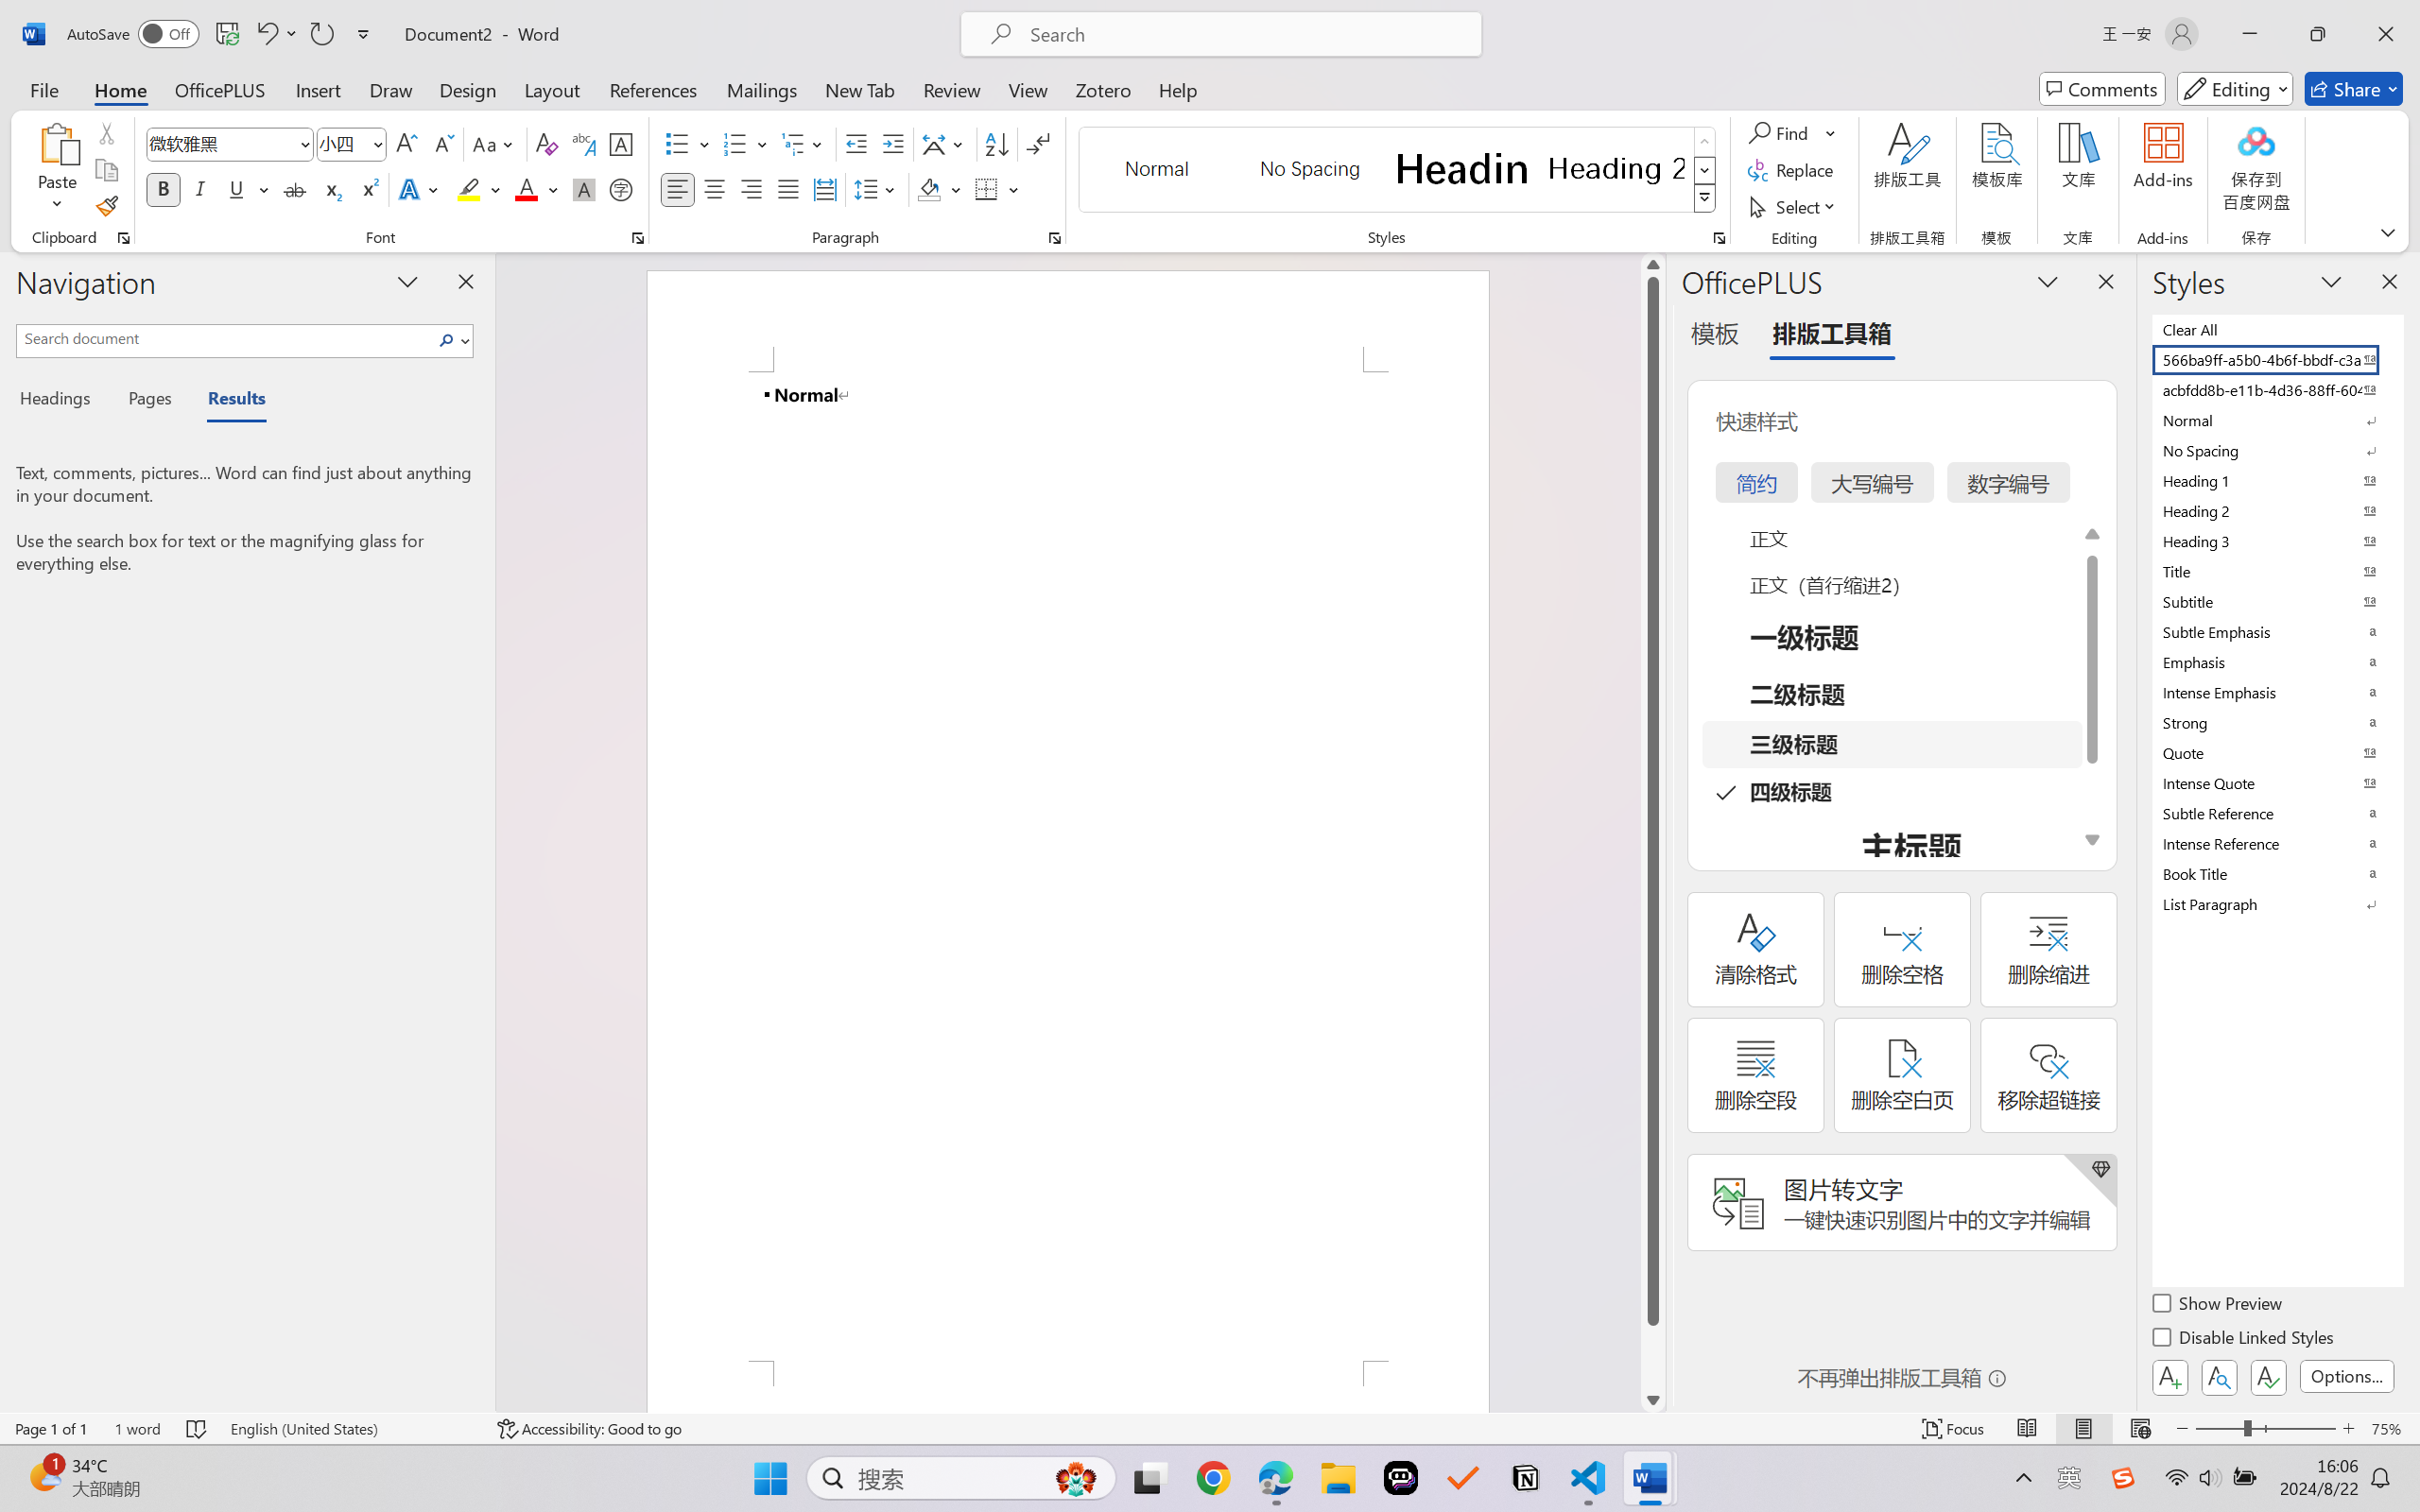  What do you see at coordinates (368, 189) in the screenshot?
I see `Superscript` at bounding box center [368, 189].